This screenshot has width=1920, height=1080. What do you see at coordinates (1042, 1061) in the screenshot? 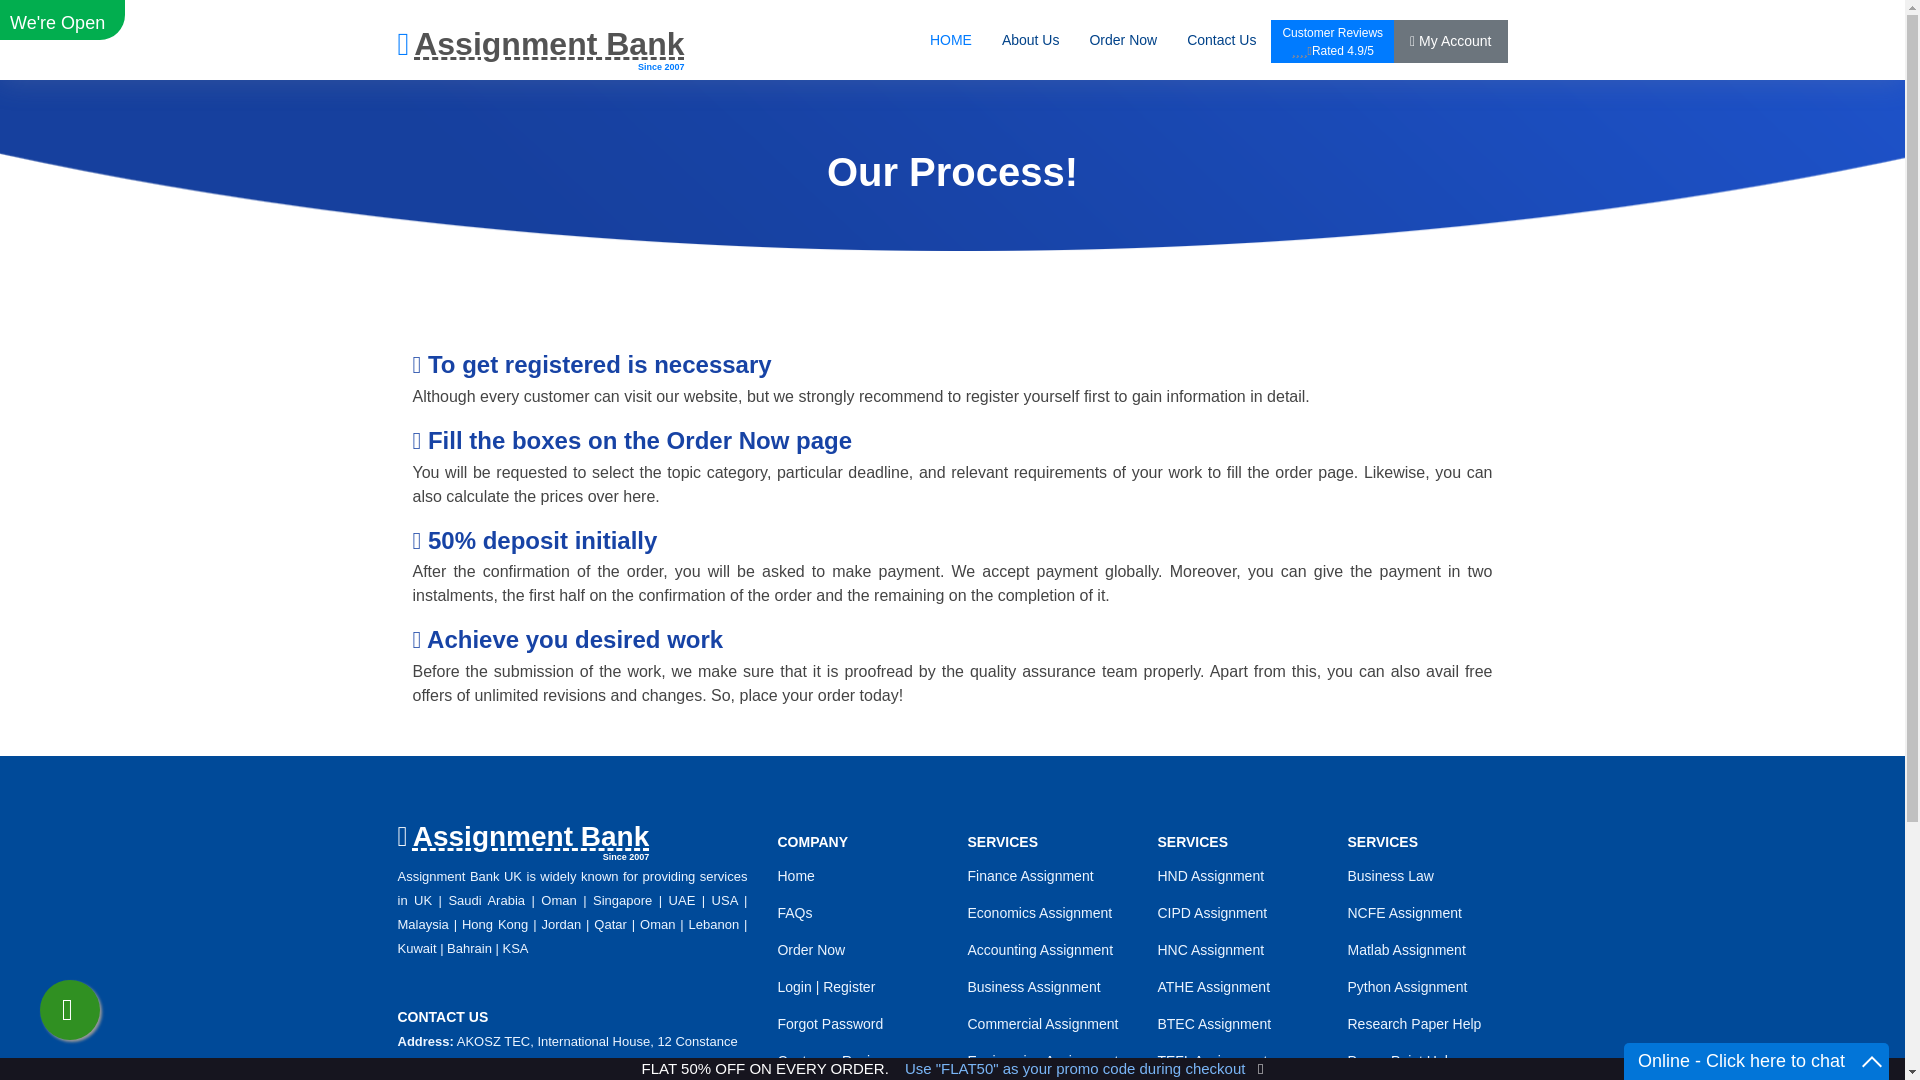
I see `HND Assignment` at bounding box center [1042, 1061].